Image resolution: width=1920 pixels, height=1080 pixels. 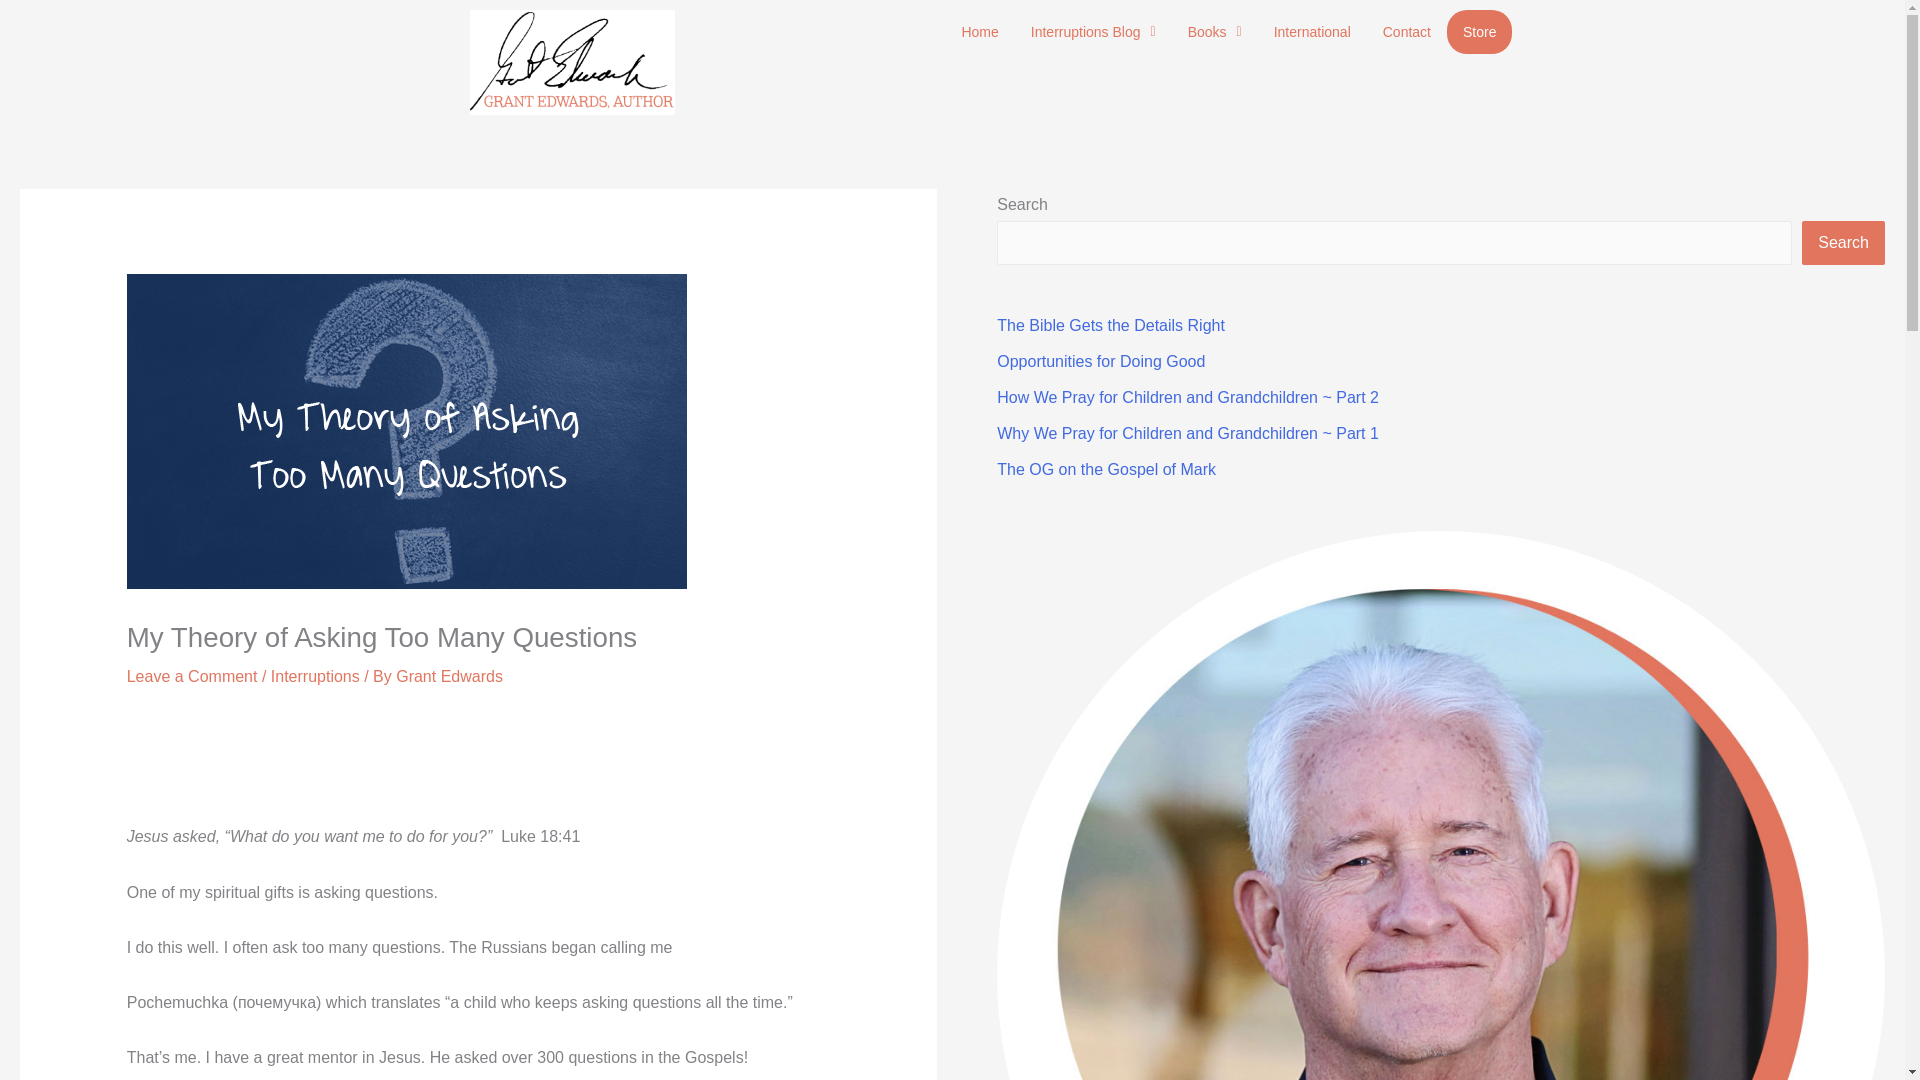 I want to click on View all posts by Grant Edwards, so click(x=449, y=676).